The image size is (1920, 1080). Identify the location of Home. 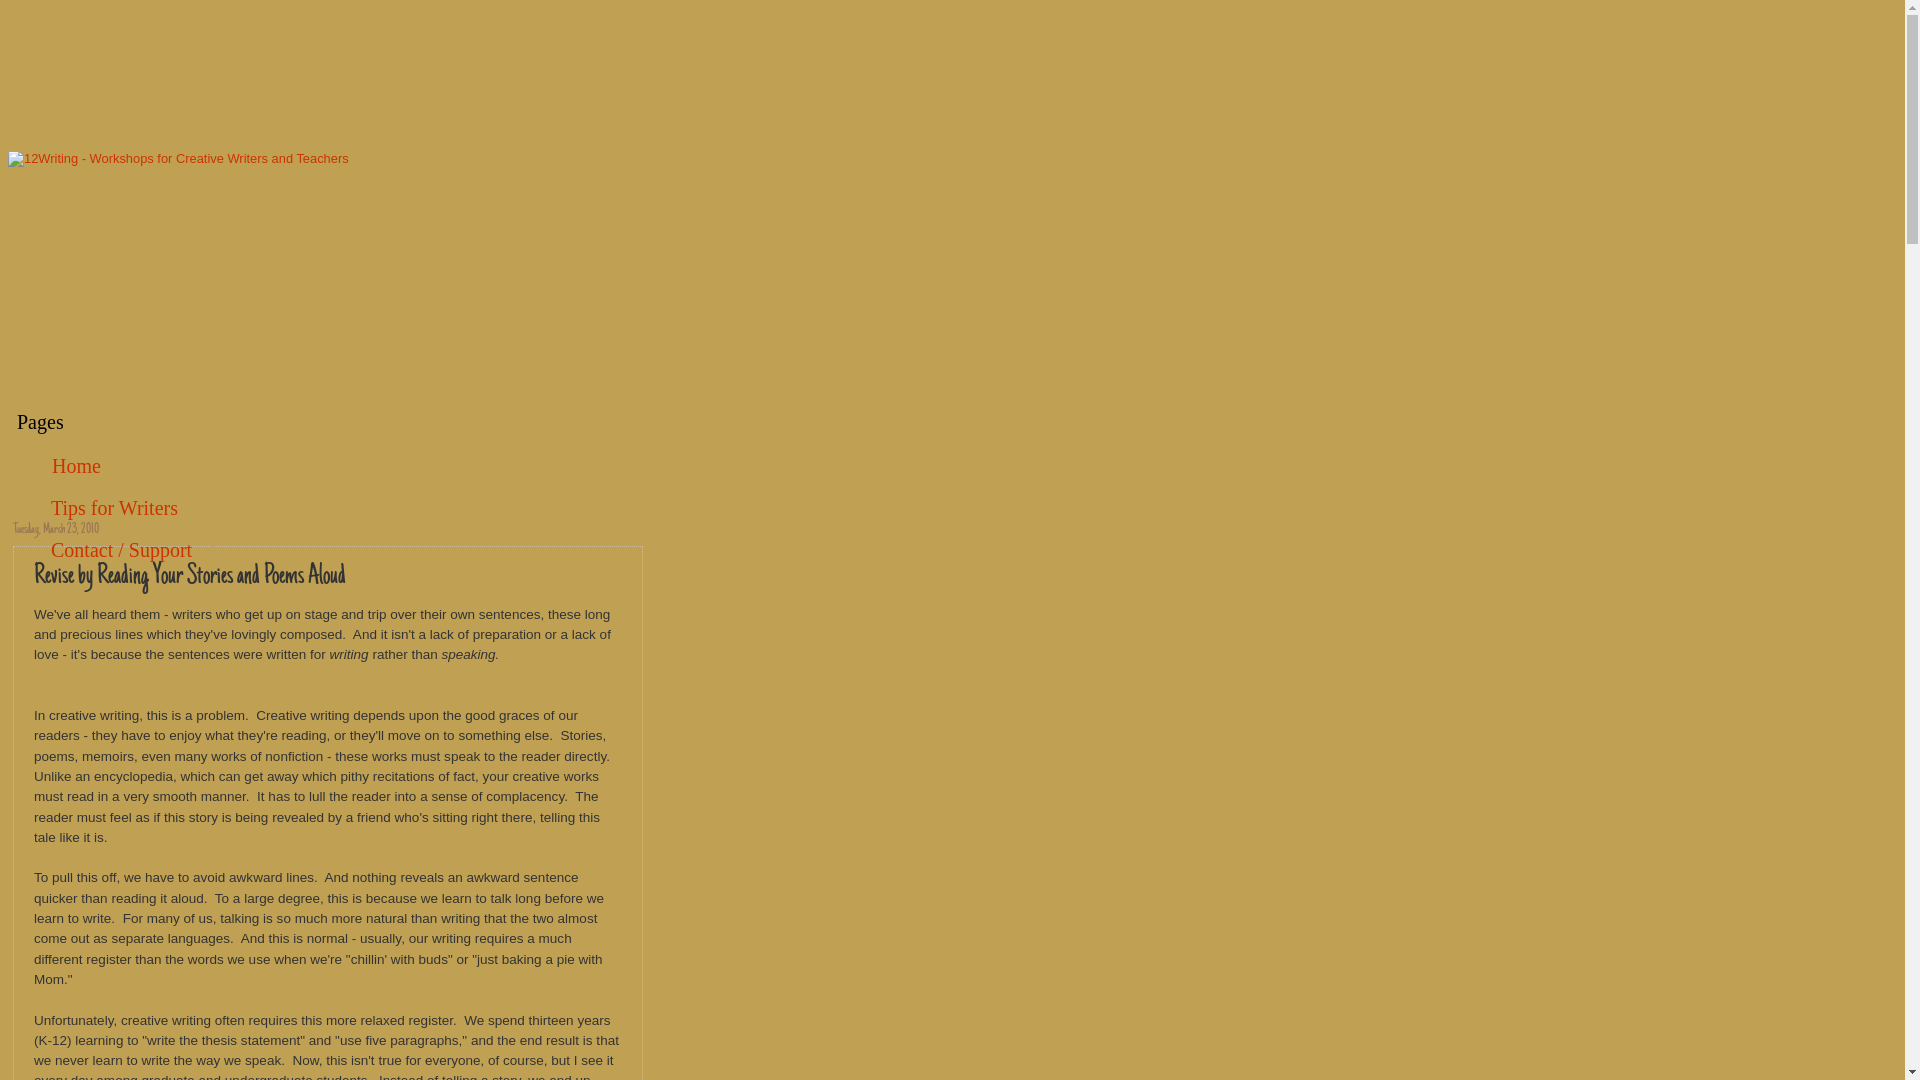
(76, 466).